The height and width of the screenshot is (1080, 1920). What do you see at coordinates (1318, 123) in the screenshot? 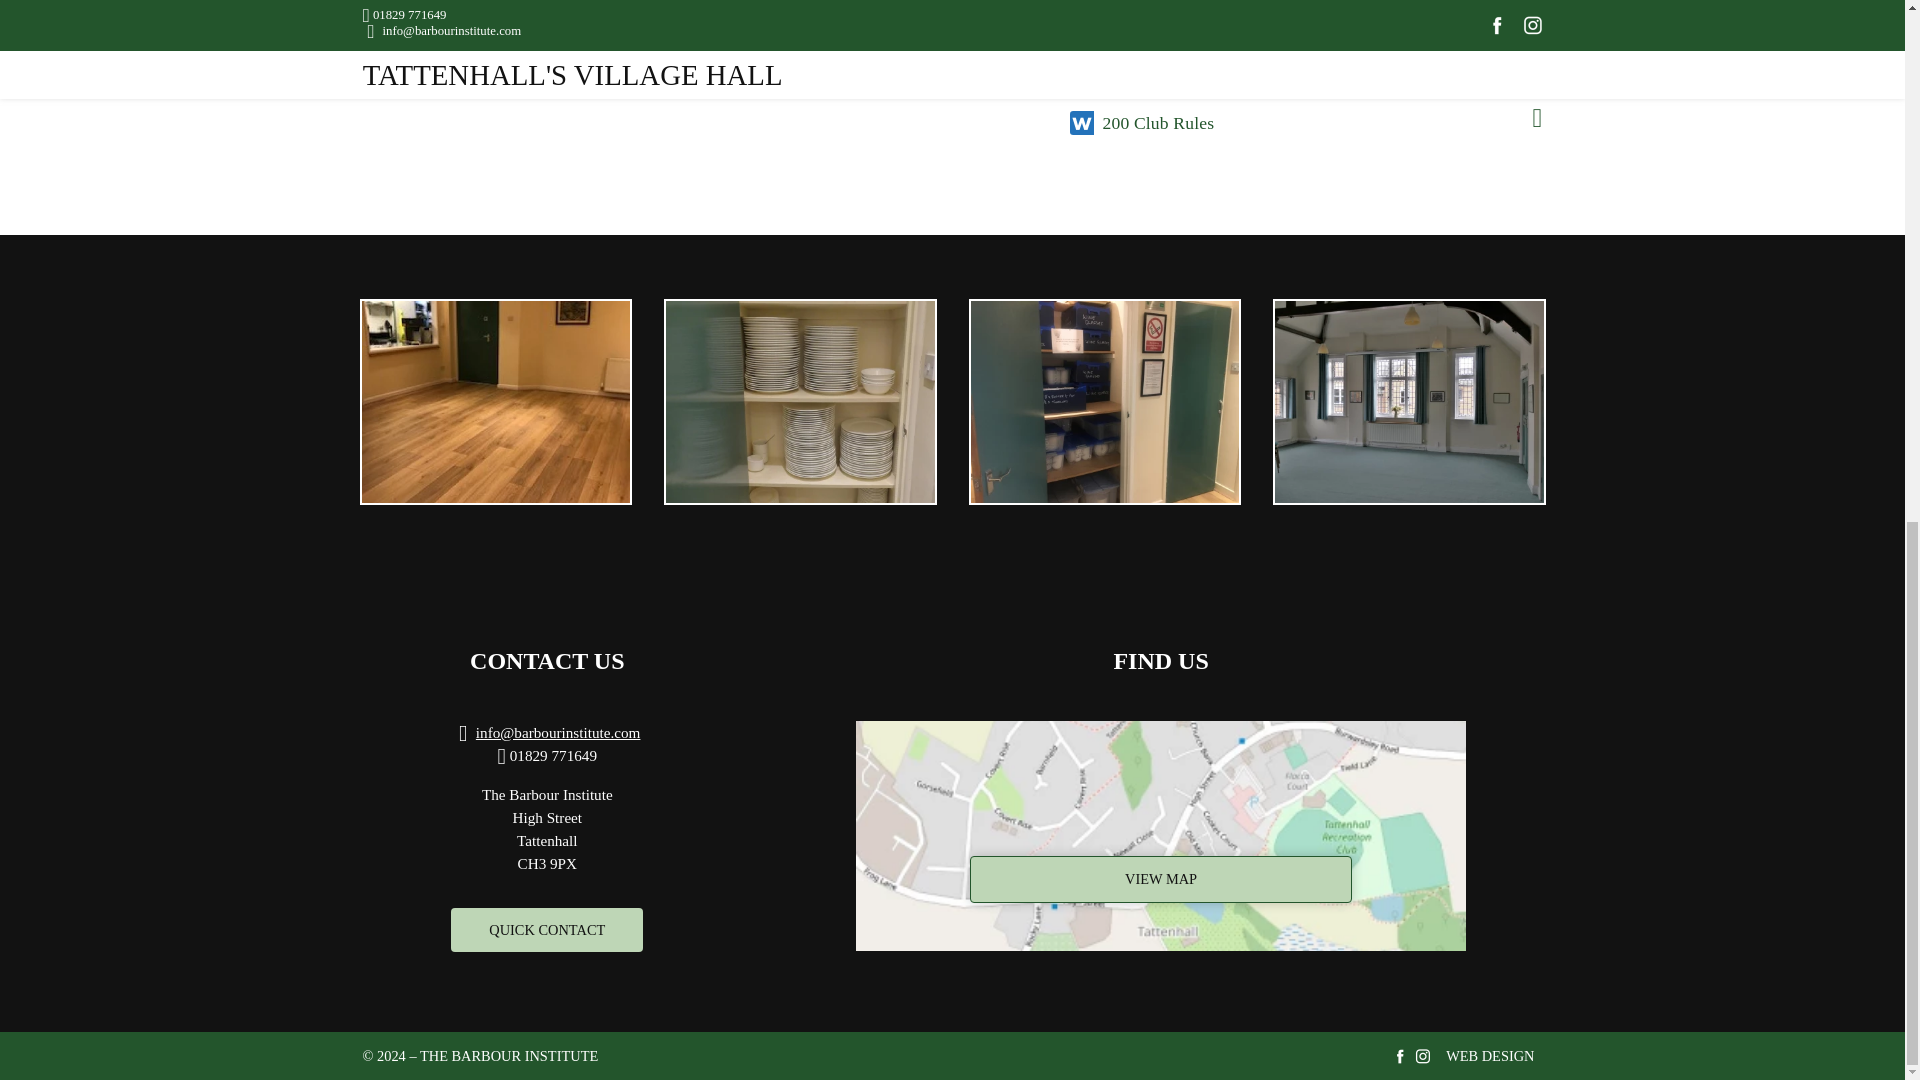
I see `Download: 200 Club Rules 2023- 2024` at bounding box center [1318, 123].